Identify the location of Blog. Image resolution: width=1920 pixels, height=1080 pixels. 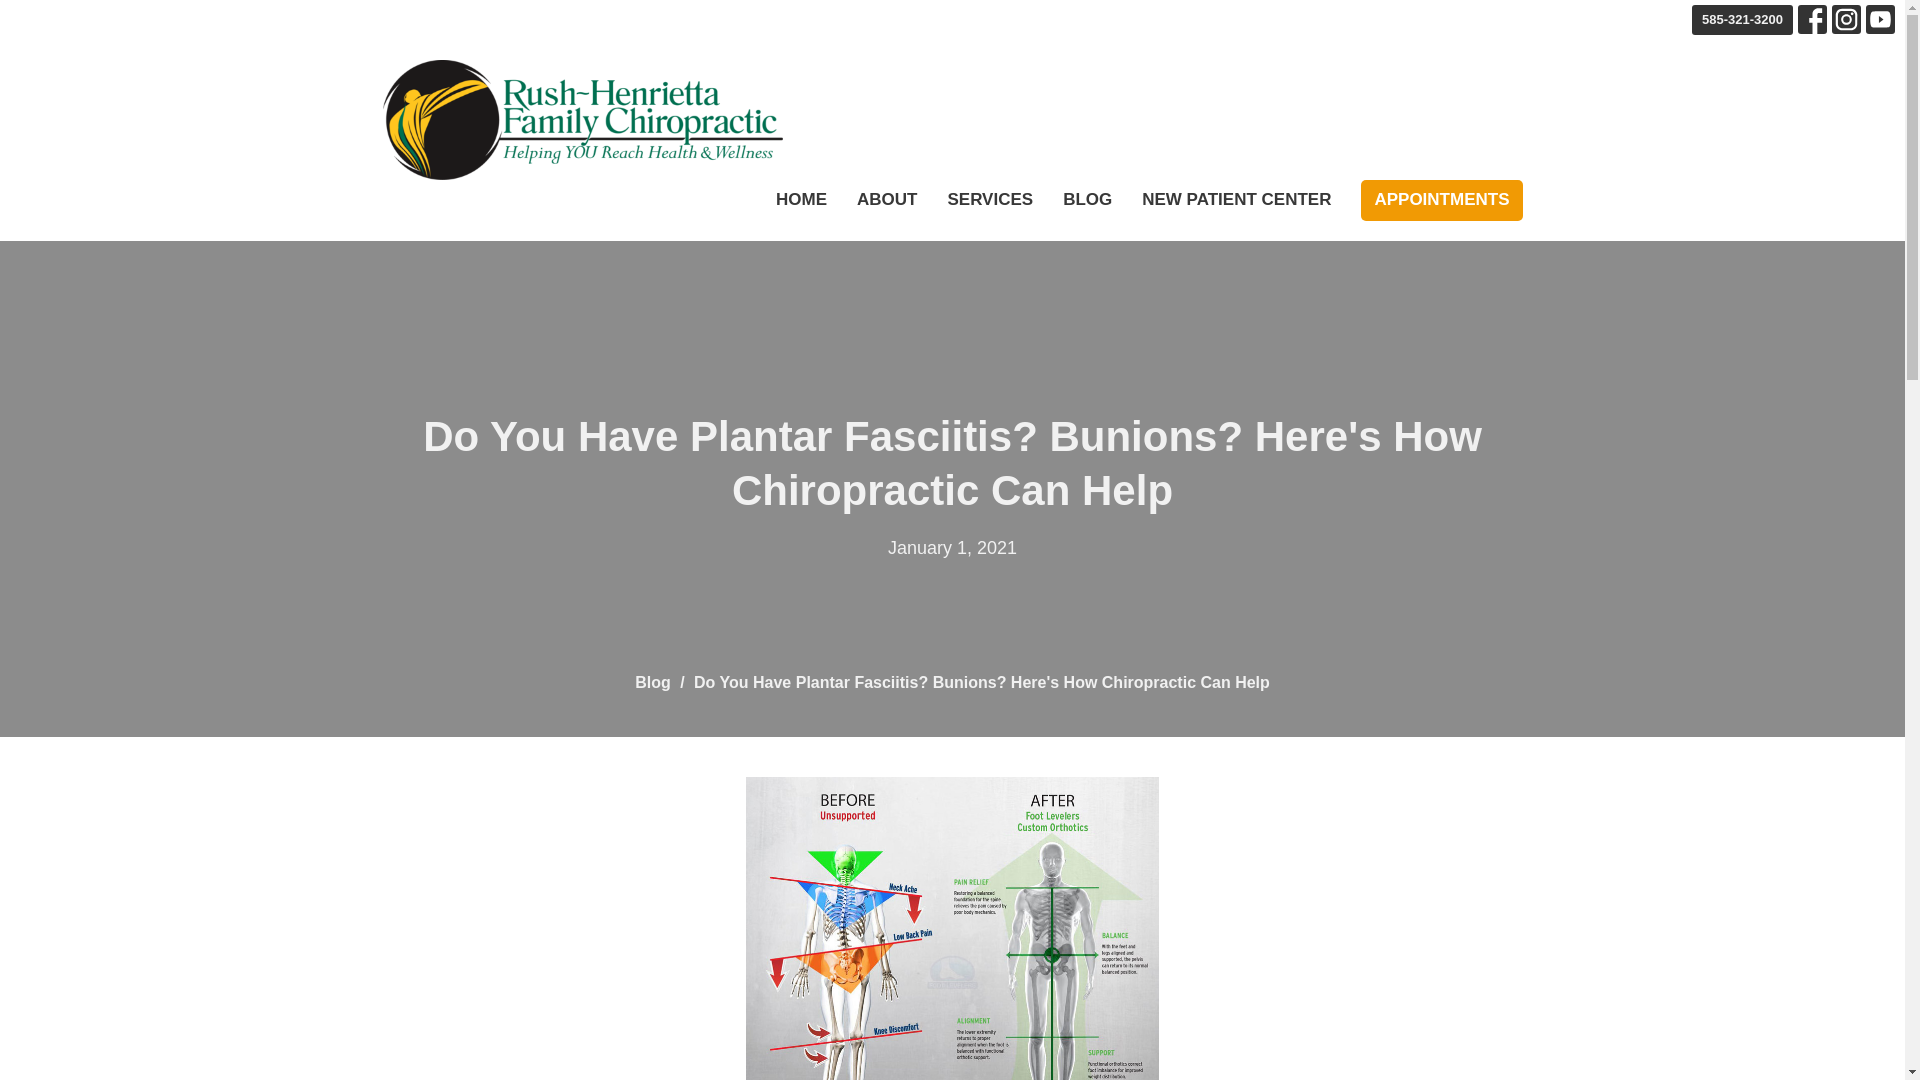
(652, 682).